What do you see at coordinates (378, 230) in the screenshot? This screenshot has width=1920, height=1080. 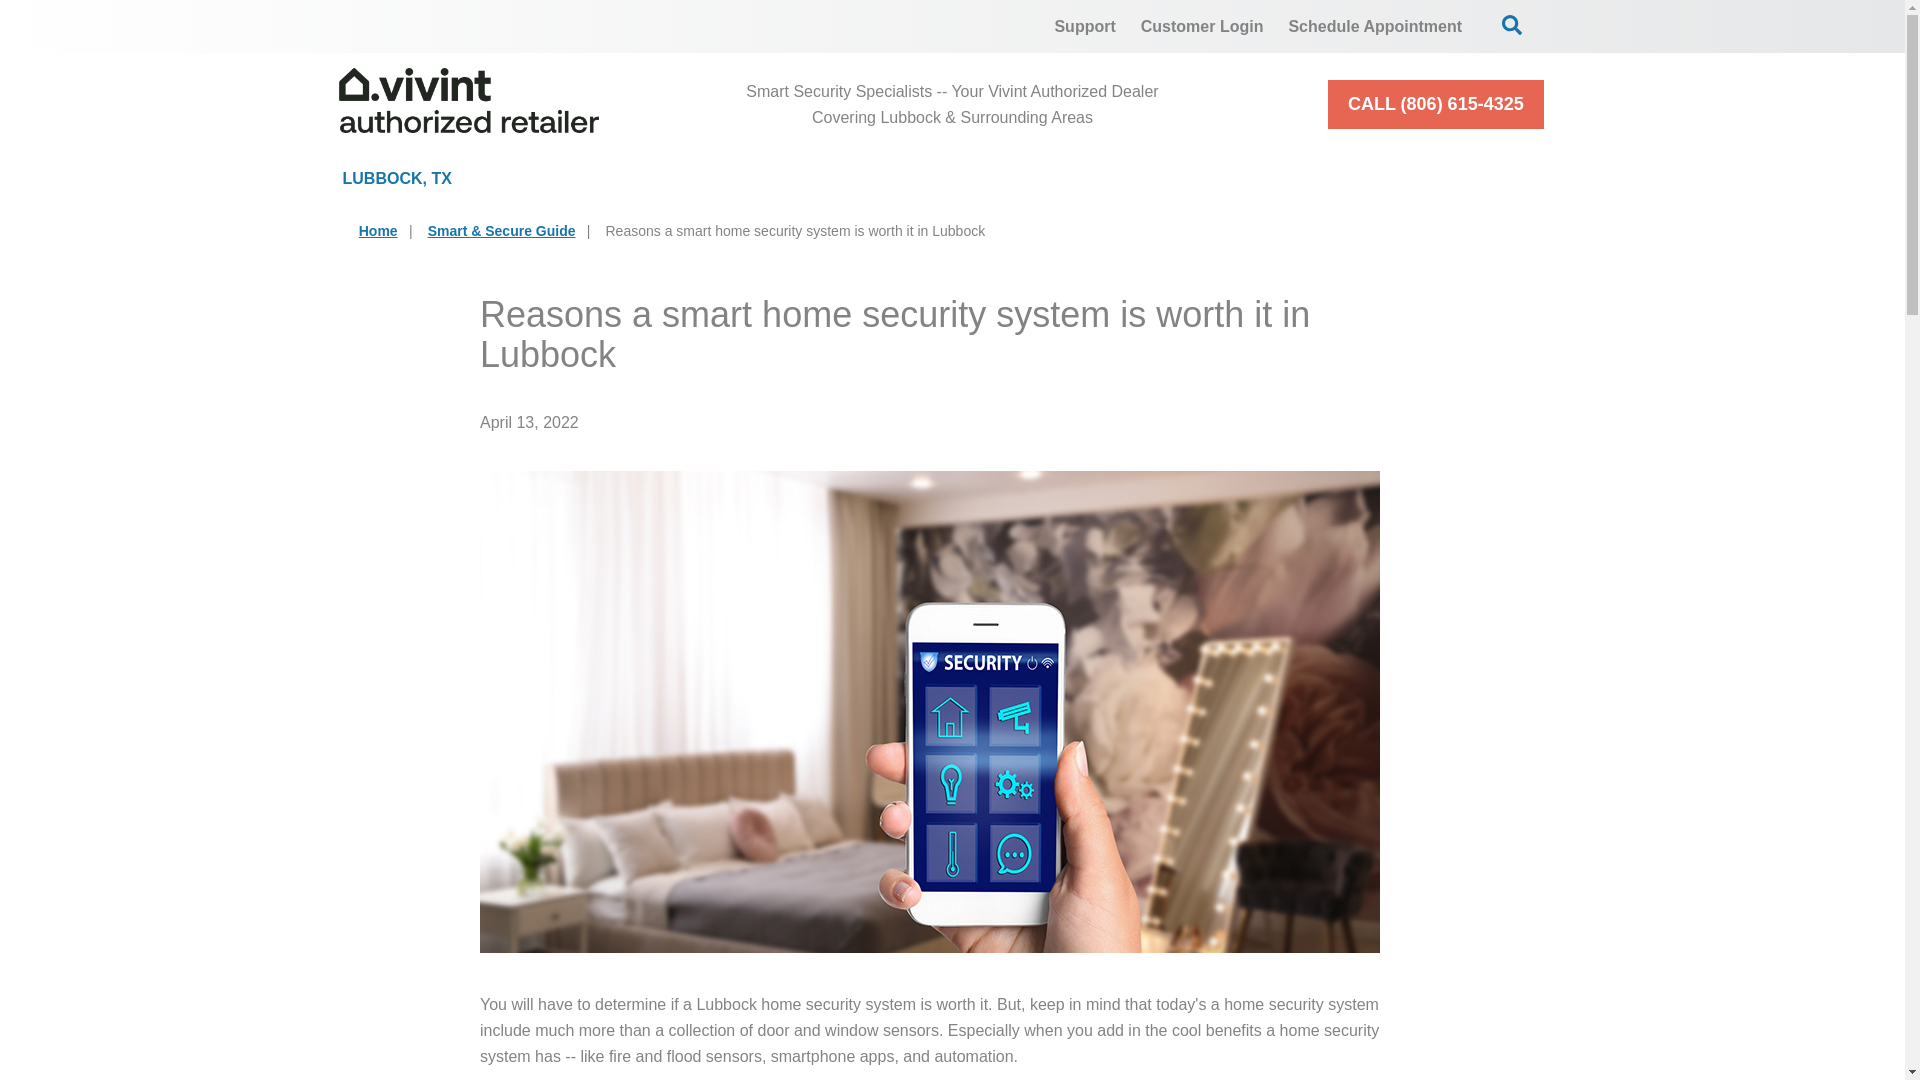 I see `Home` at bounding box center [378, 230].